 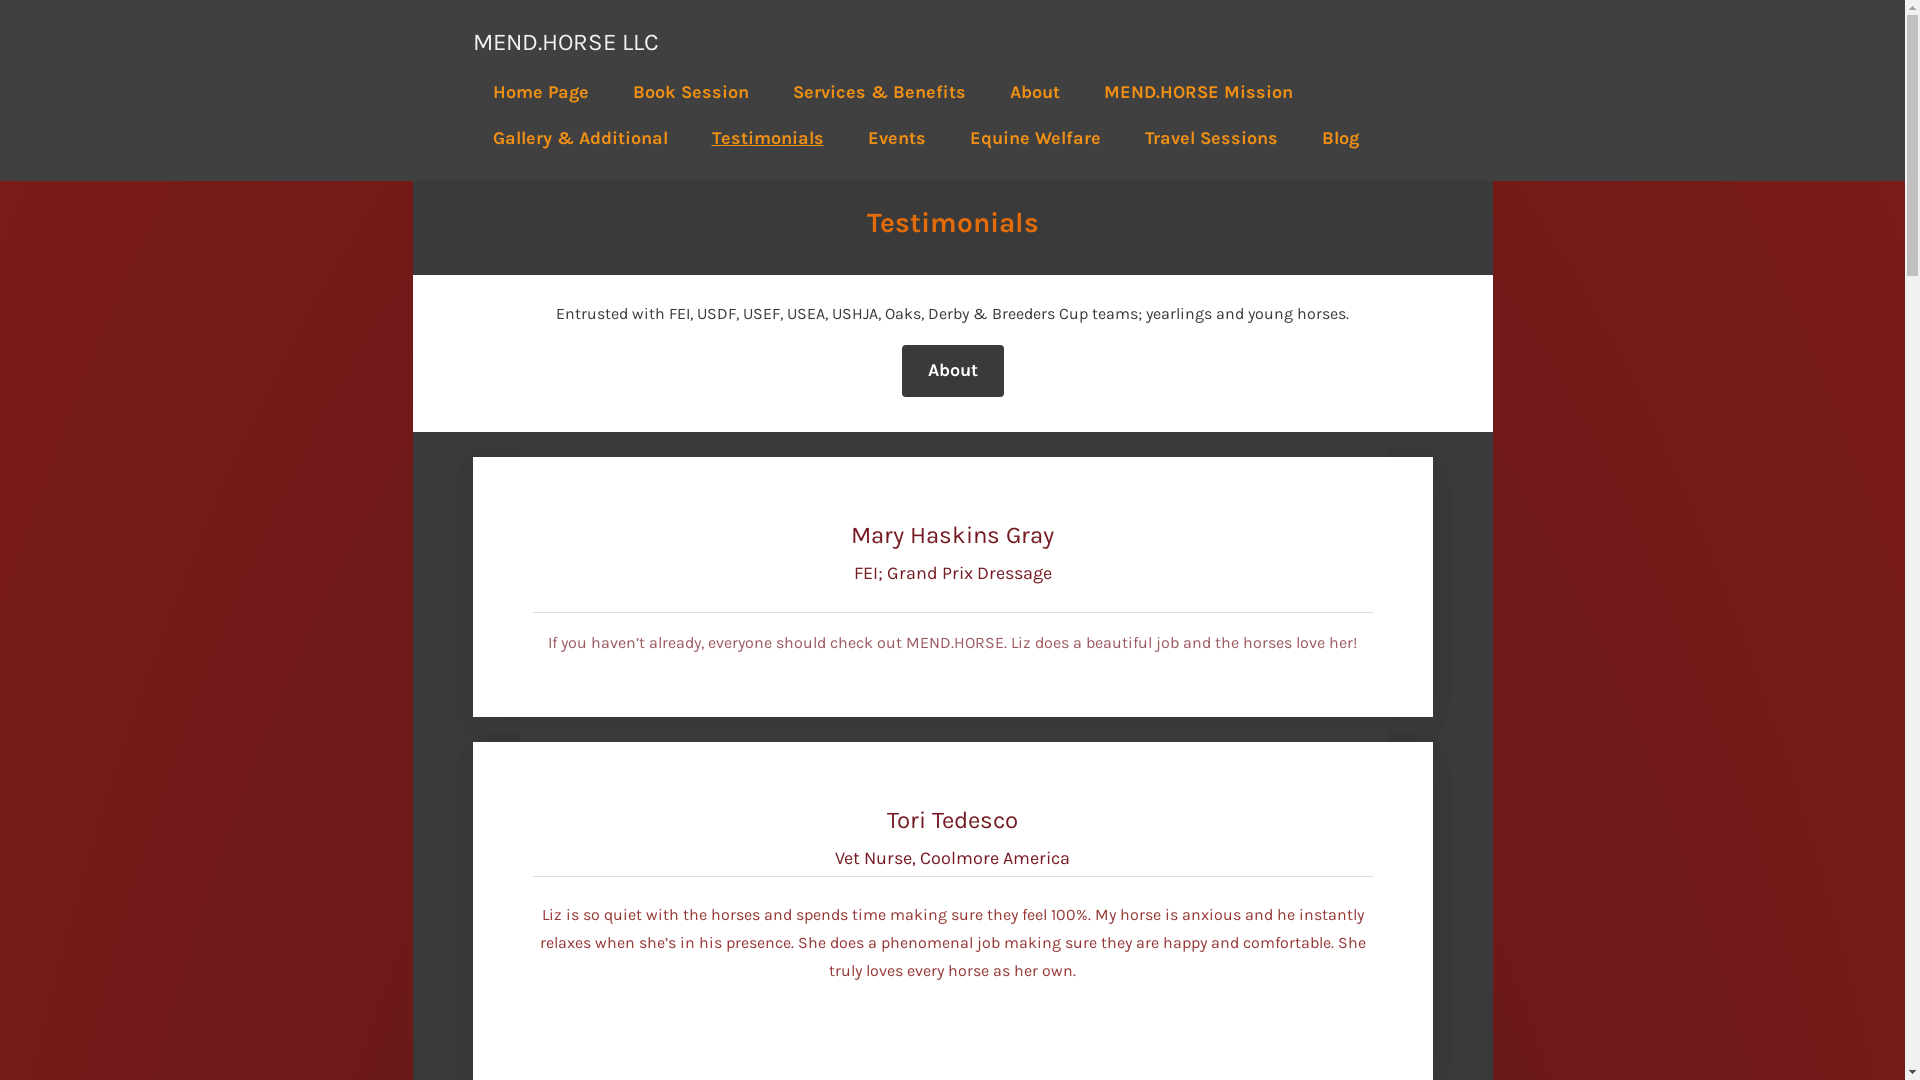 What do you see at coordinates (690, 92) in the screenshot?
I see `Book Session` at bounding box center [690, 92].